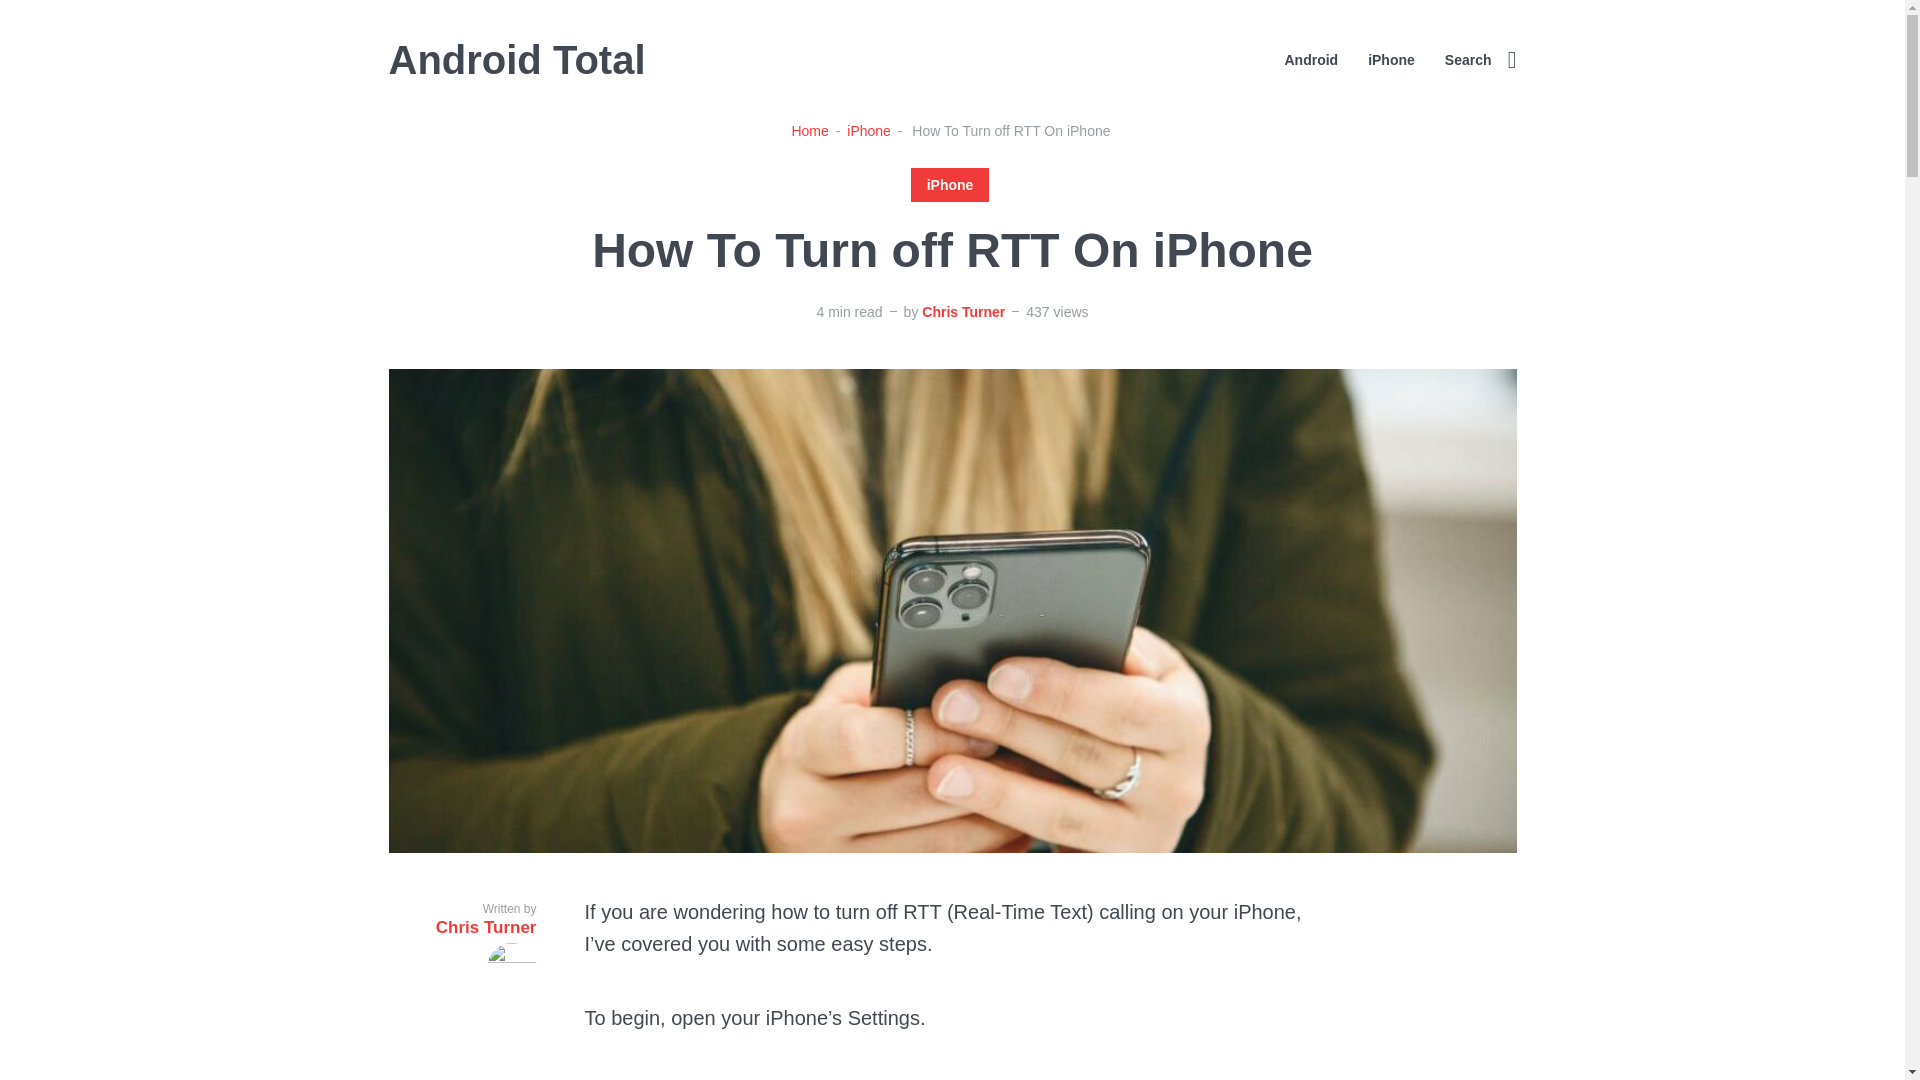 This screenshot has width=1920, height=1080. I want to click on iPhone, so click(868, 131).